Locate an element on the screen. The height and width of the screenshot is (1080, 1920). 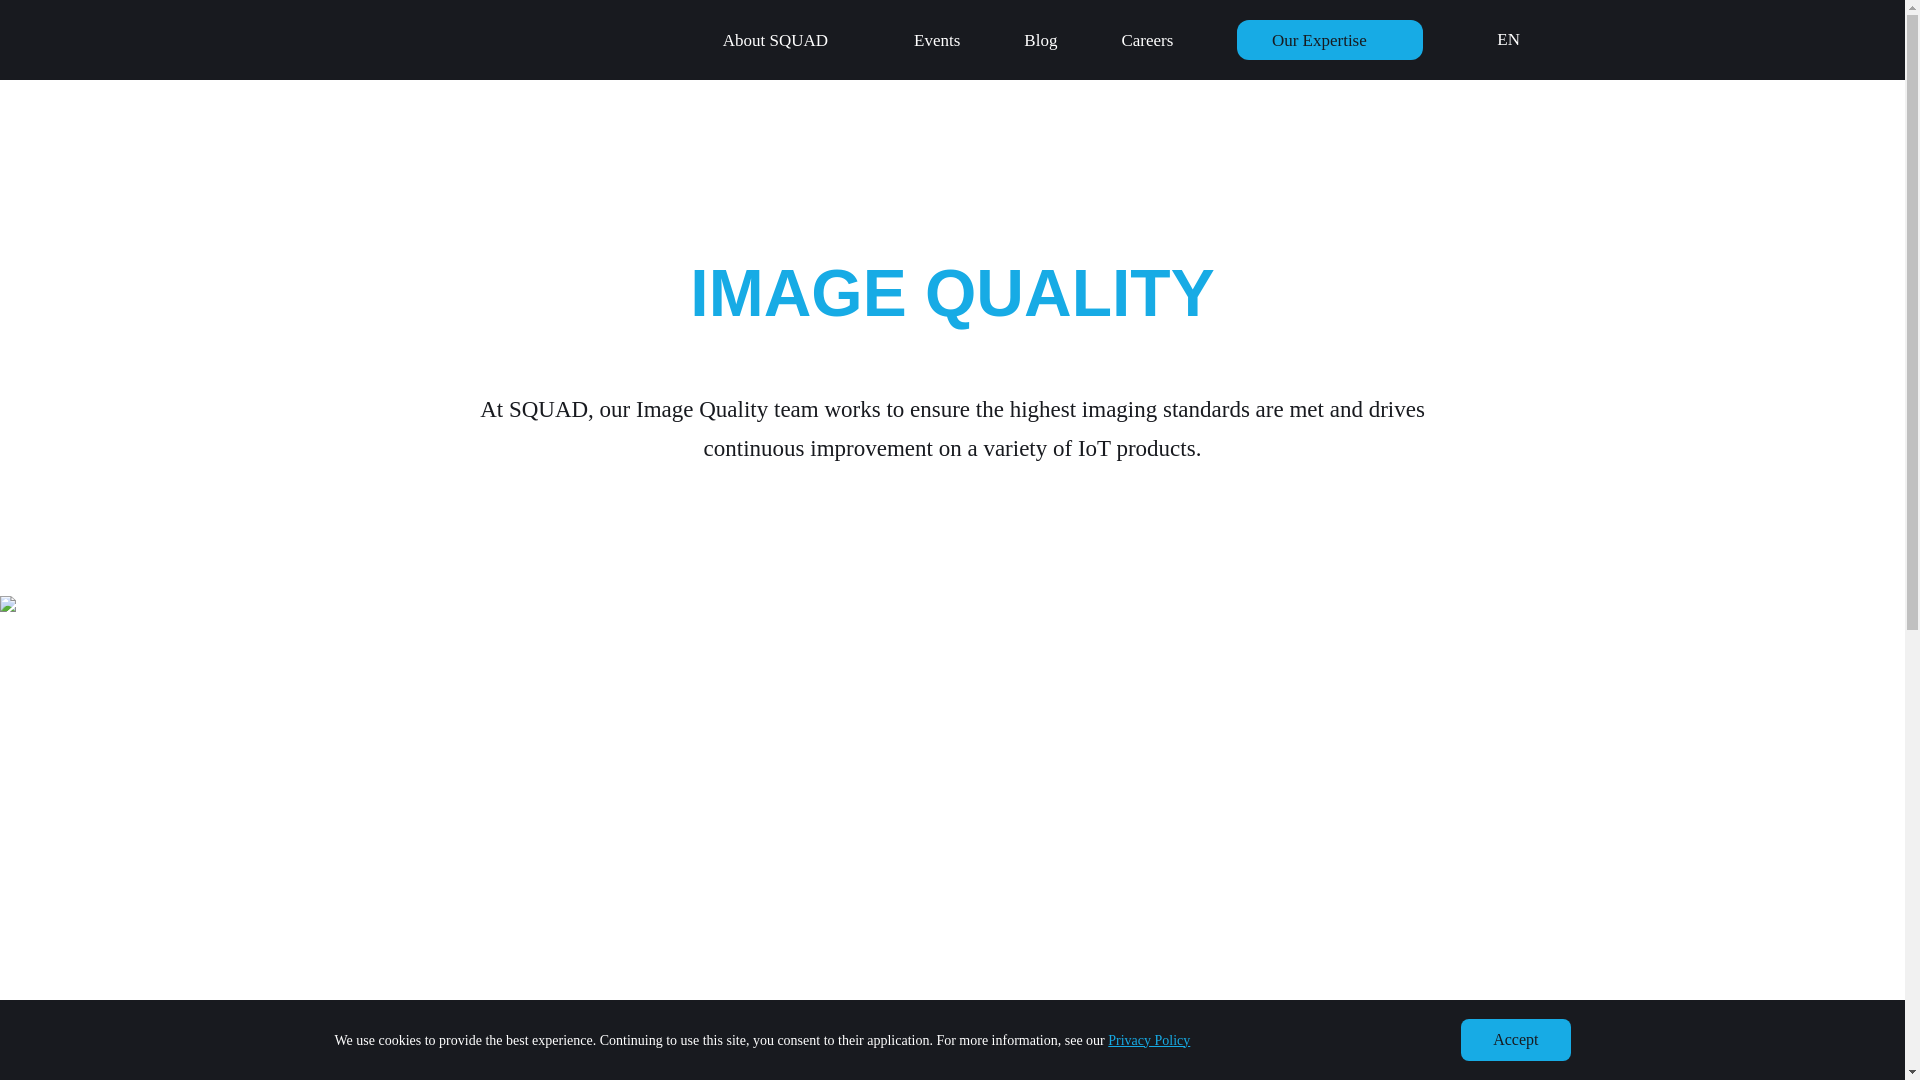
Events is located at coordinates (936, 40).